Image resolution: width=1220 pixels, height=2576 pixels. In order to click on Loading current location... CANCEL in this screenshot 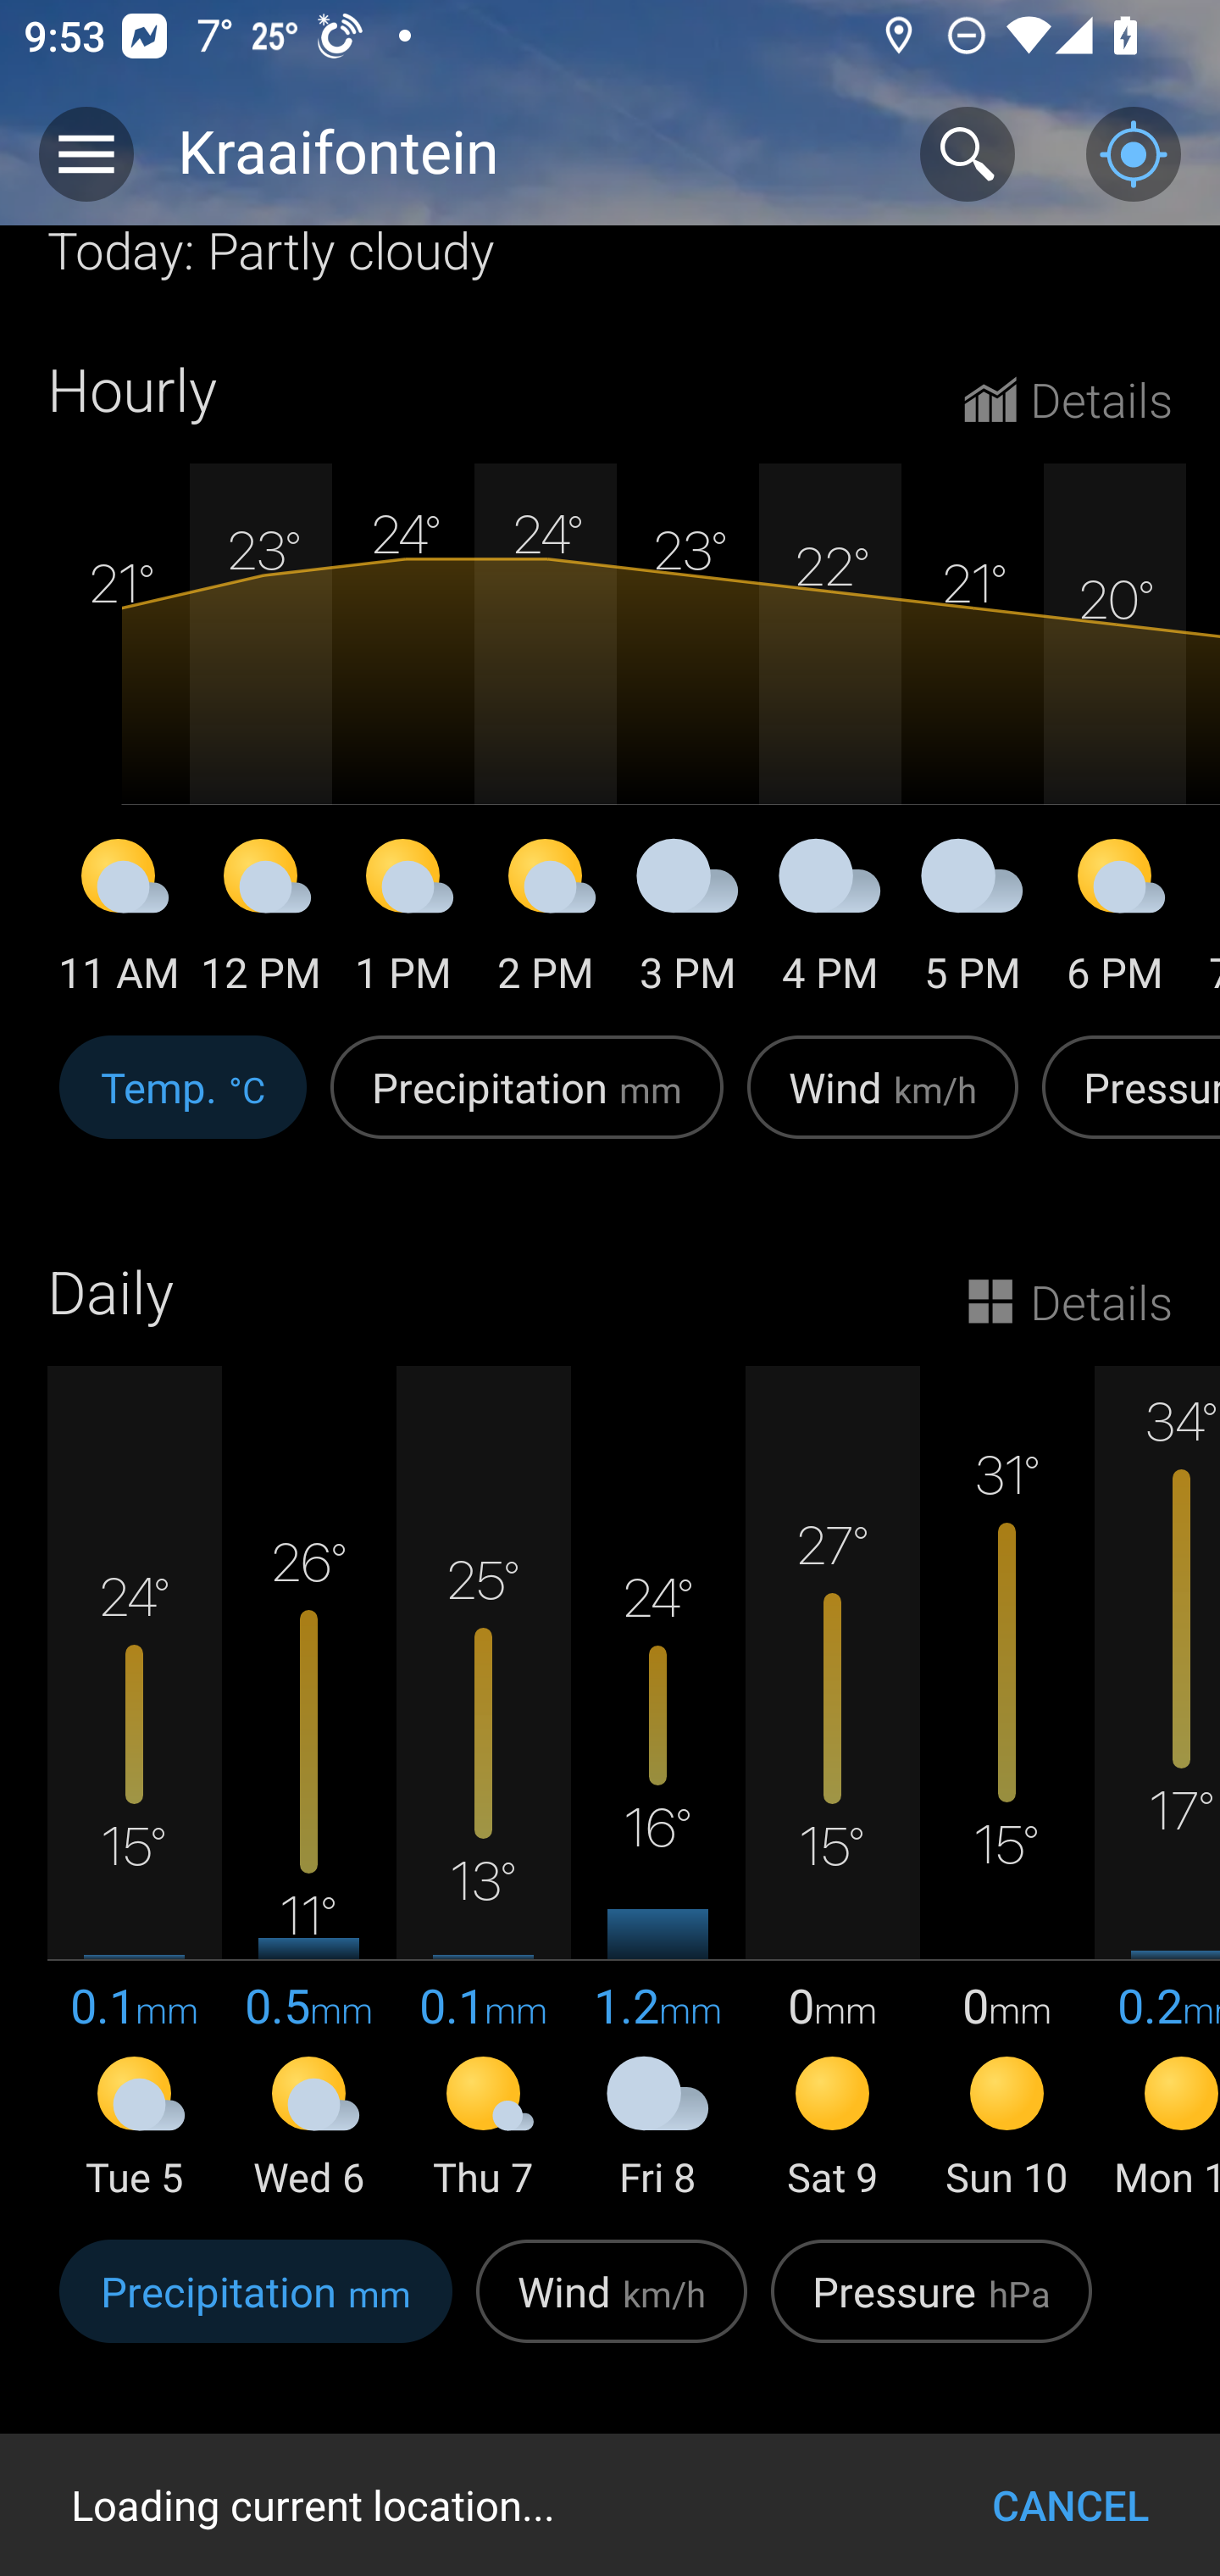, I will do `click(610, 2505)`.